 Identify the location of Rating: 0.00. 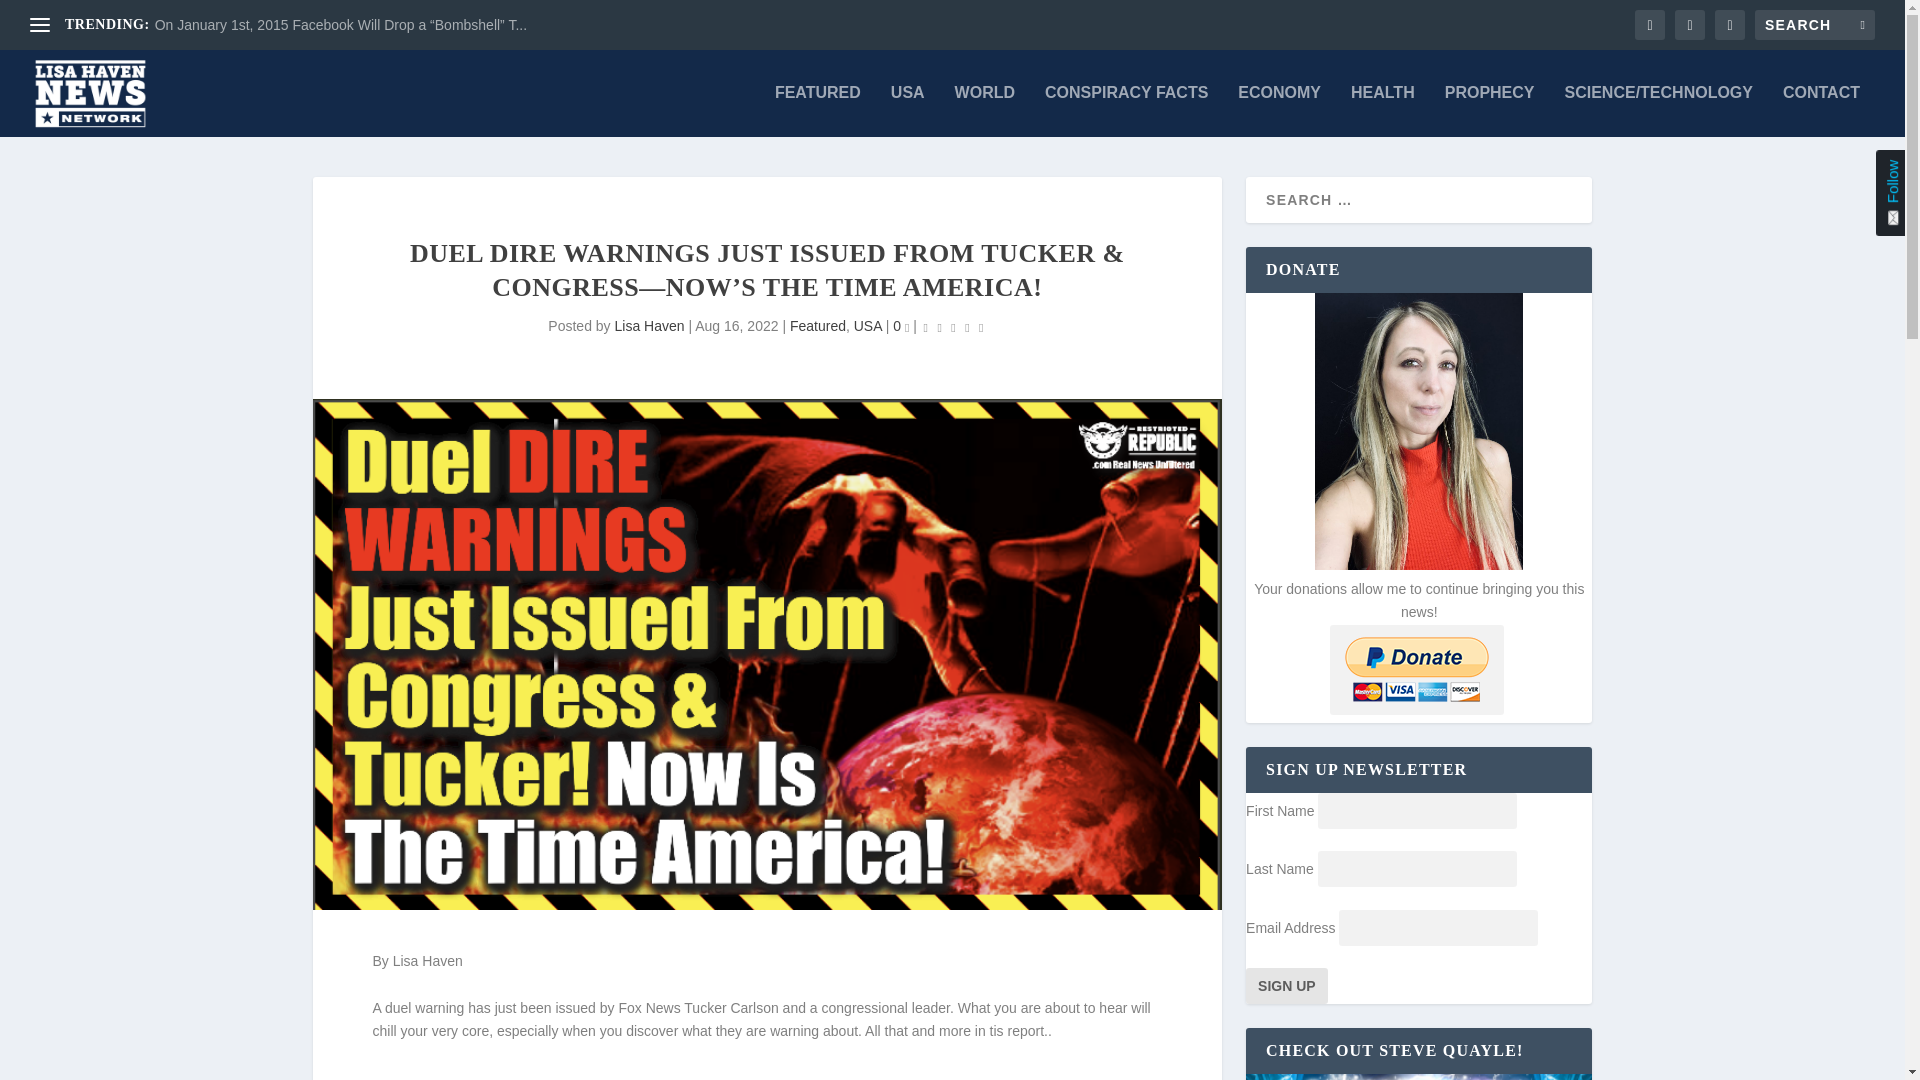
(954, 328).